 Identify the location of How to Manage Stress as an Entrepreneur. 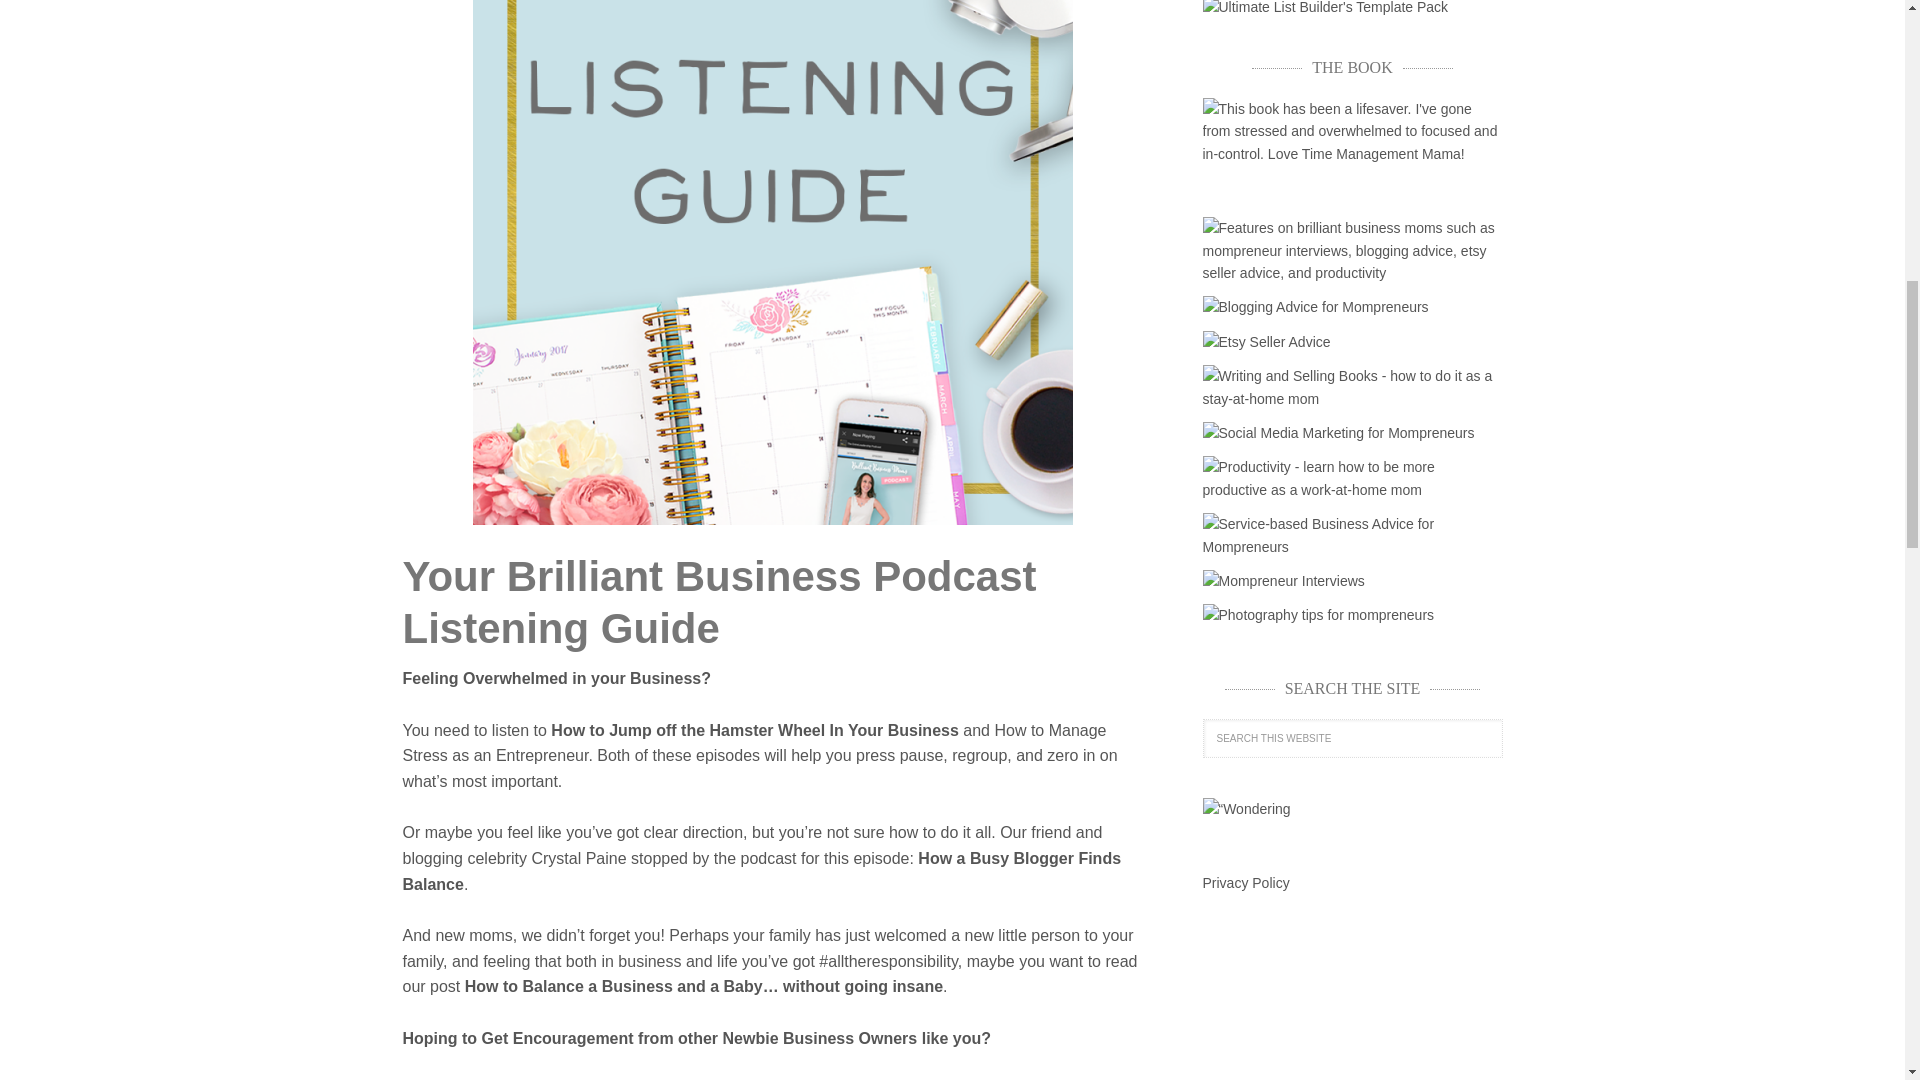
(753, 743).